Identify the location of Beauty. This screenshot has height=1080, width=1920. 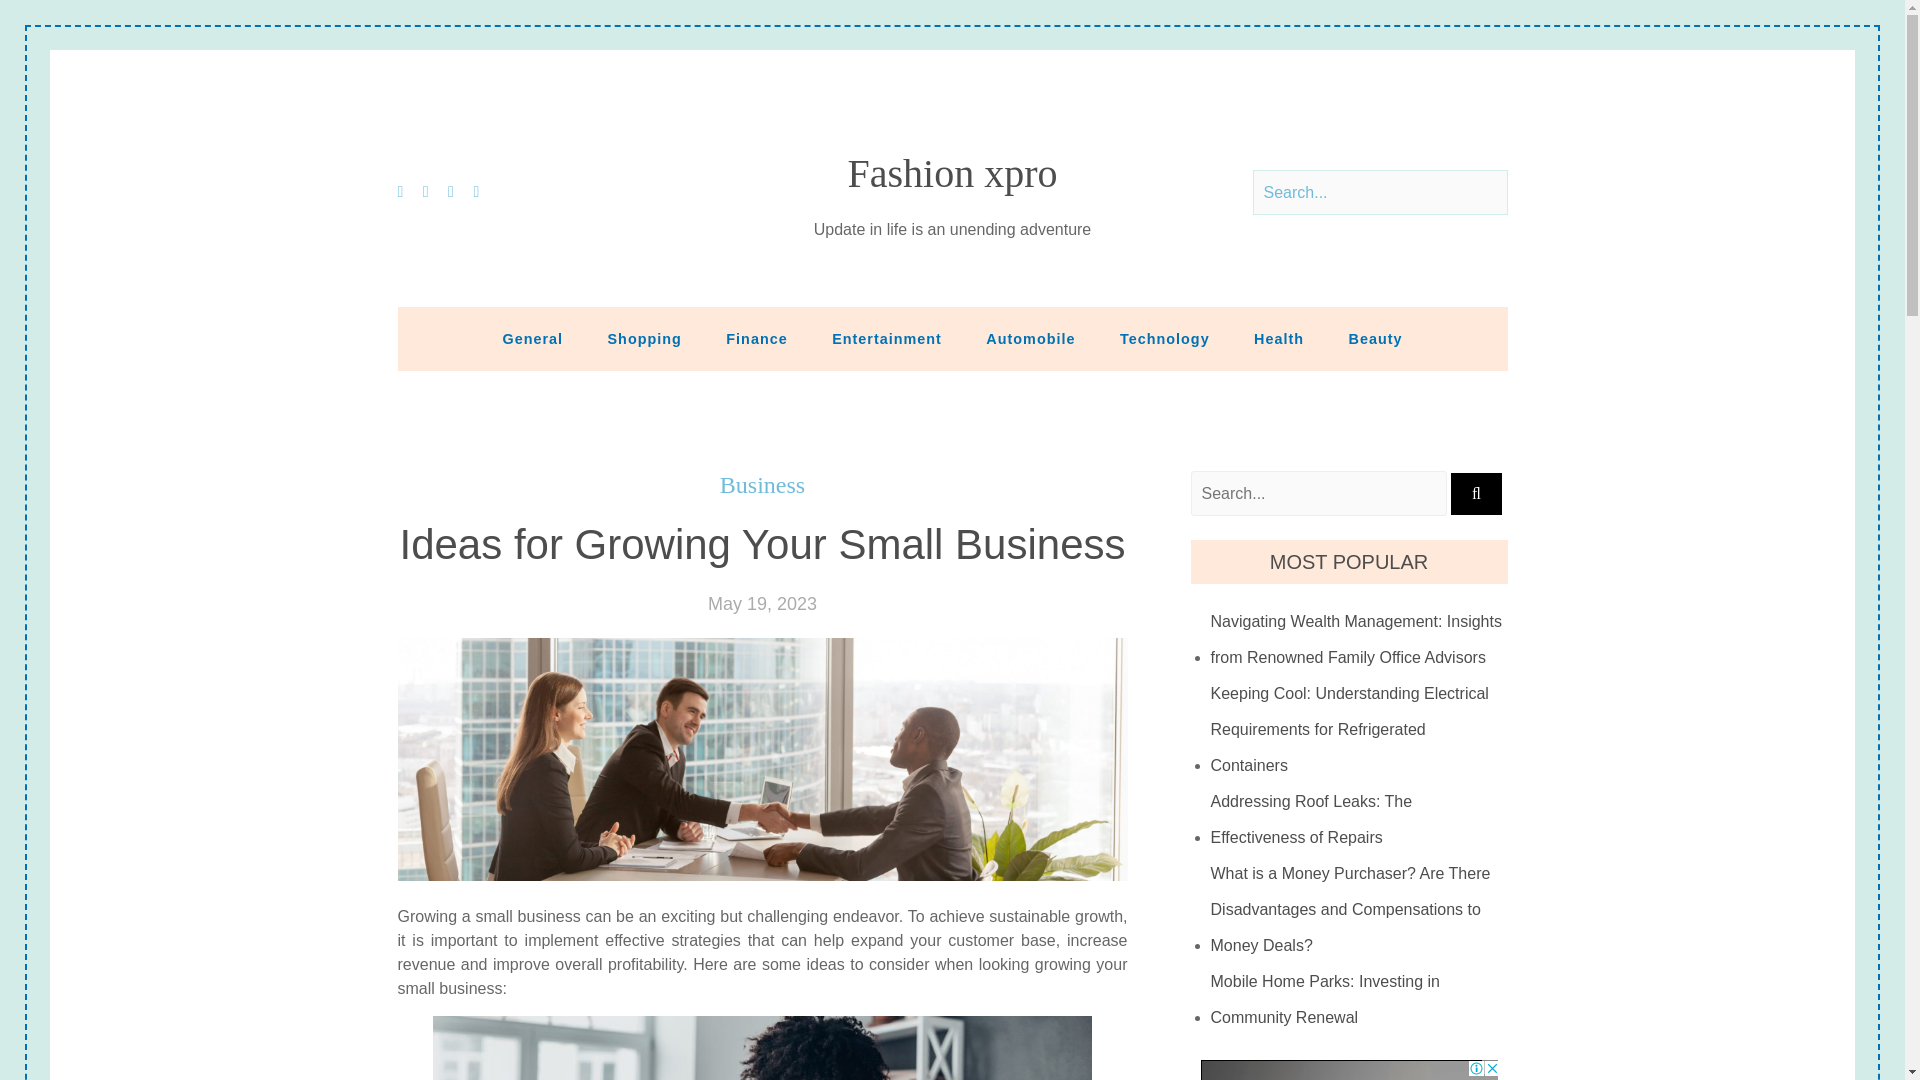
(1375, 338).